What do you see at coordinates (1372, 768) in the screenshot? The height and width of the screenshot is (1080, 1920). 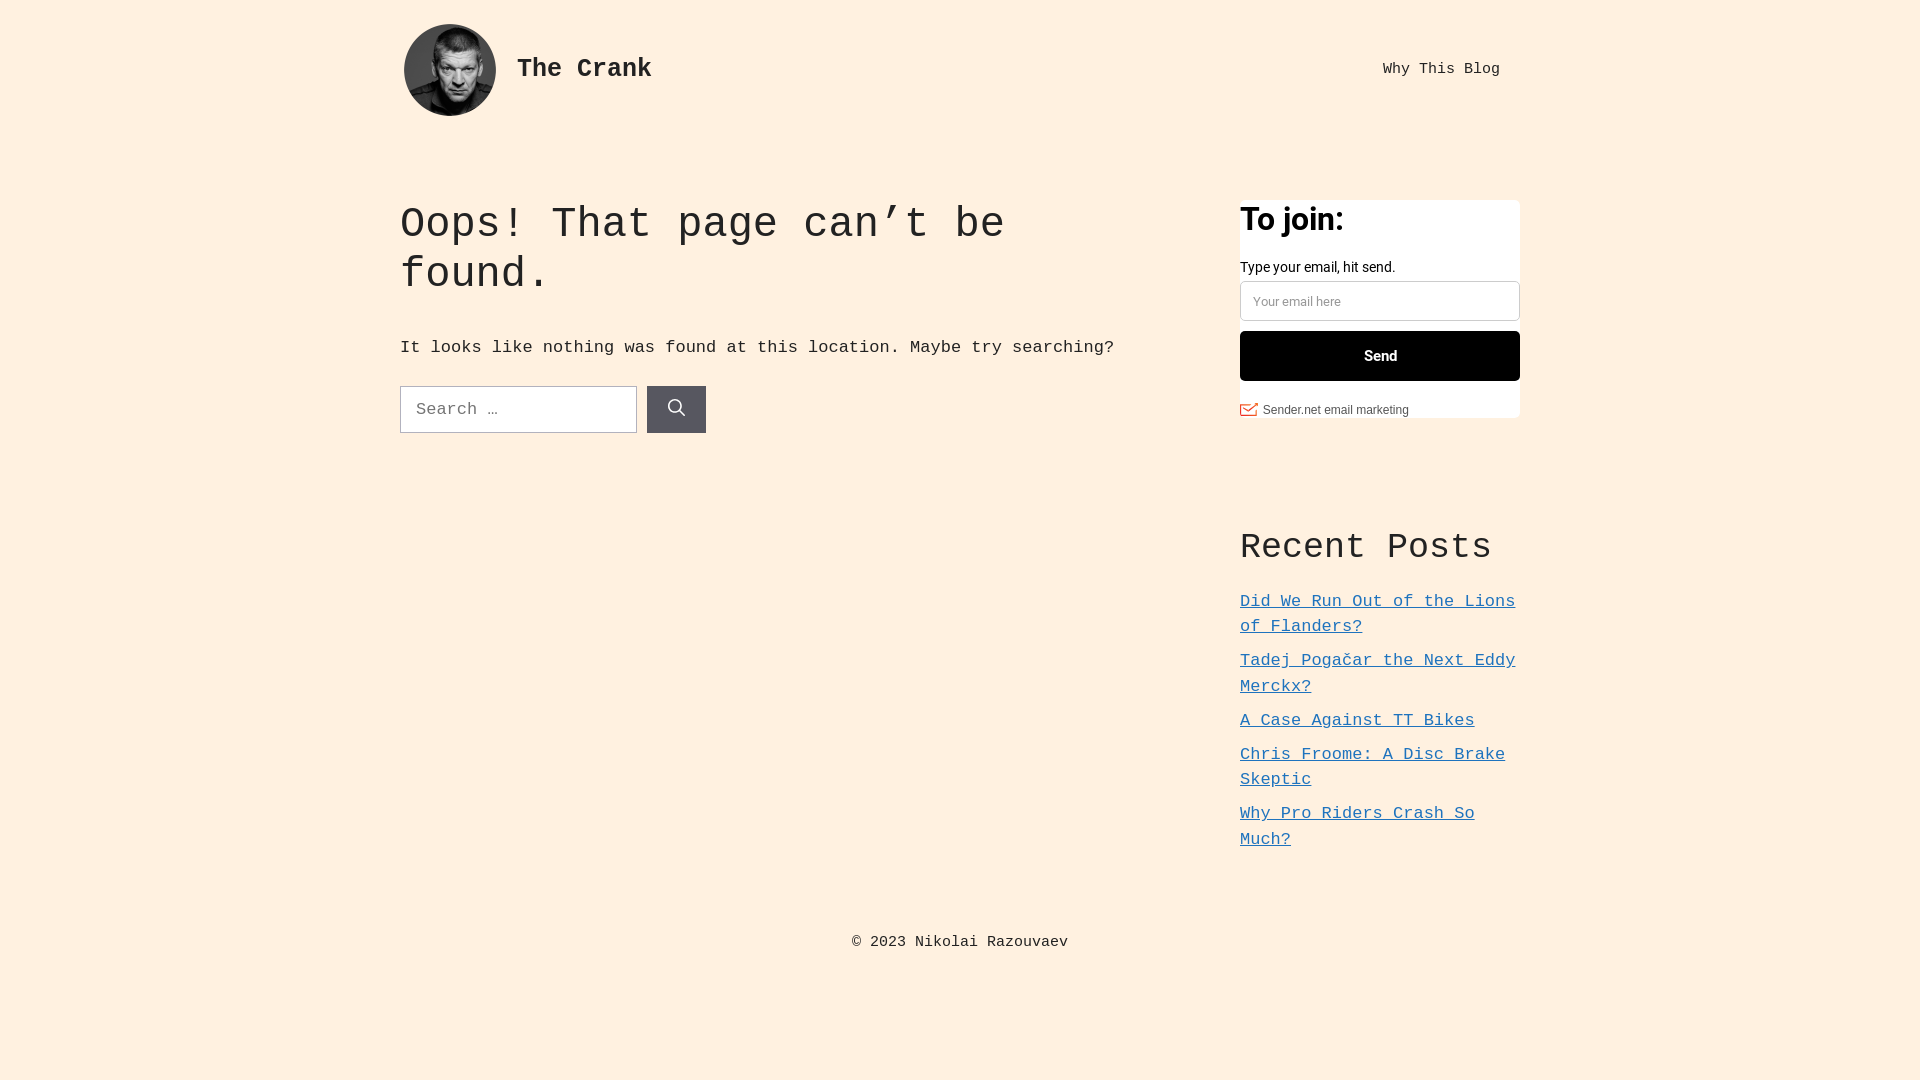 I see `Chris Froome: A Disc Brake Skeptic` at bounding box center [1372, 768].